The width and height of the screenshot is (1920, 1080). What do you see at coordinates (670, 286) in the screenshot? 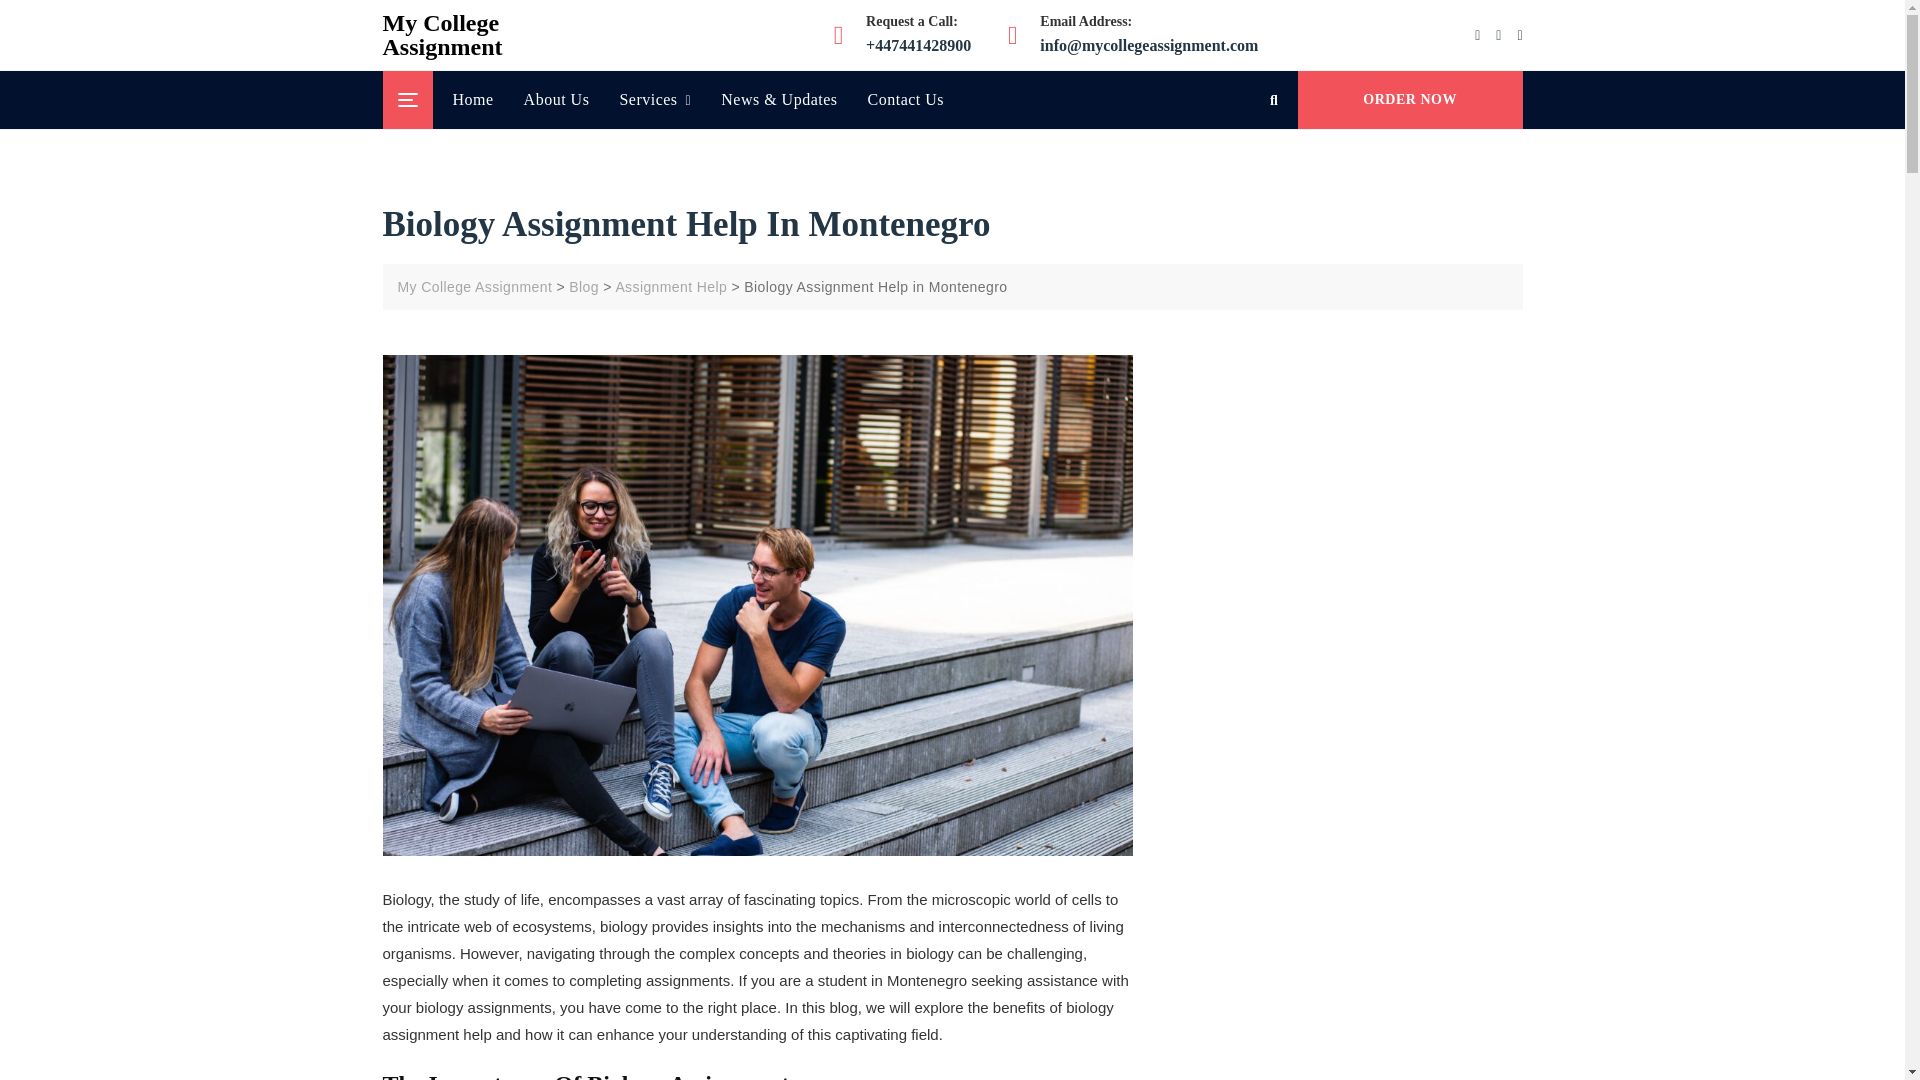
I see `Go to the Assignment Help Category archives.` at bounding box center [670, 286].